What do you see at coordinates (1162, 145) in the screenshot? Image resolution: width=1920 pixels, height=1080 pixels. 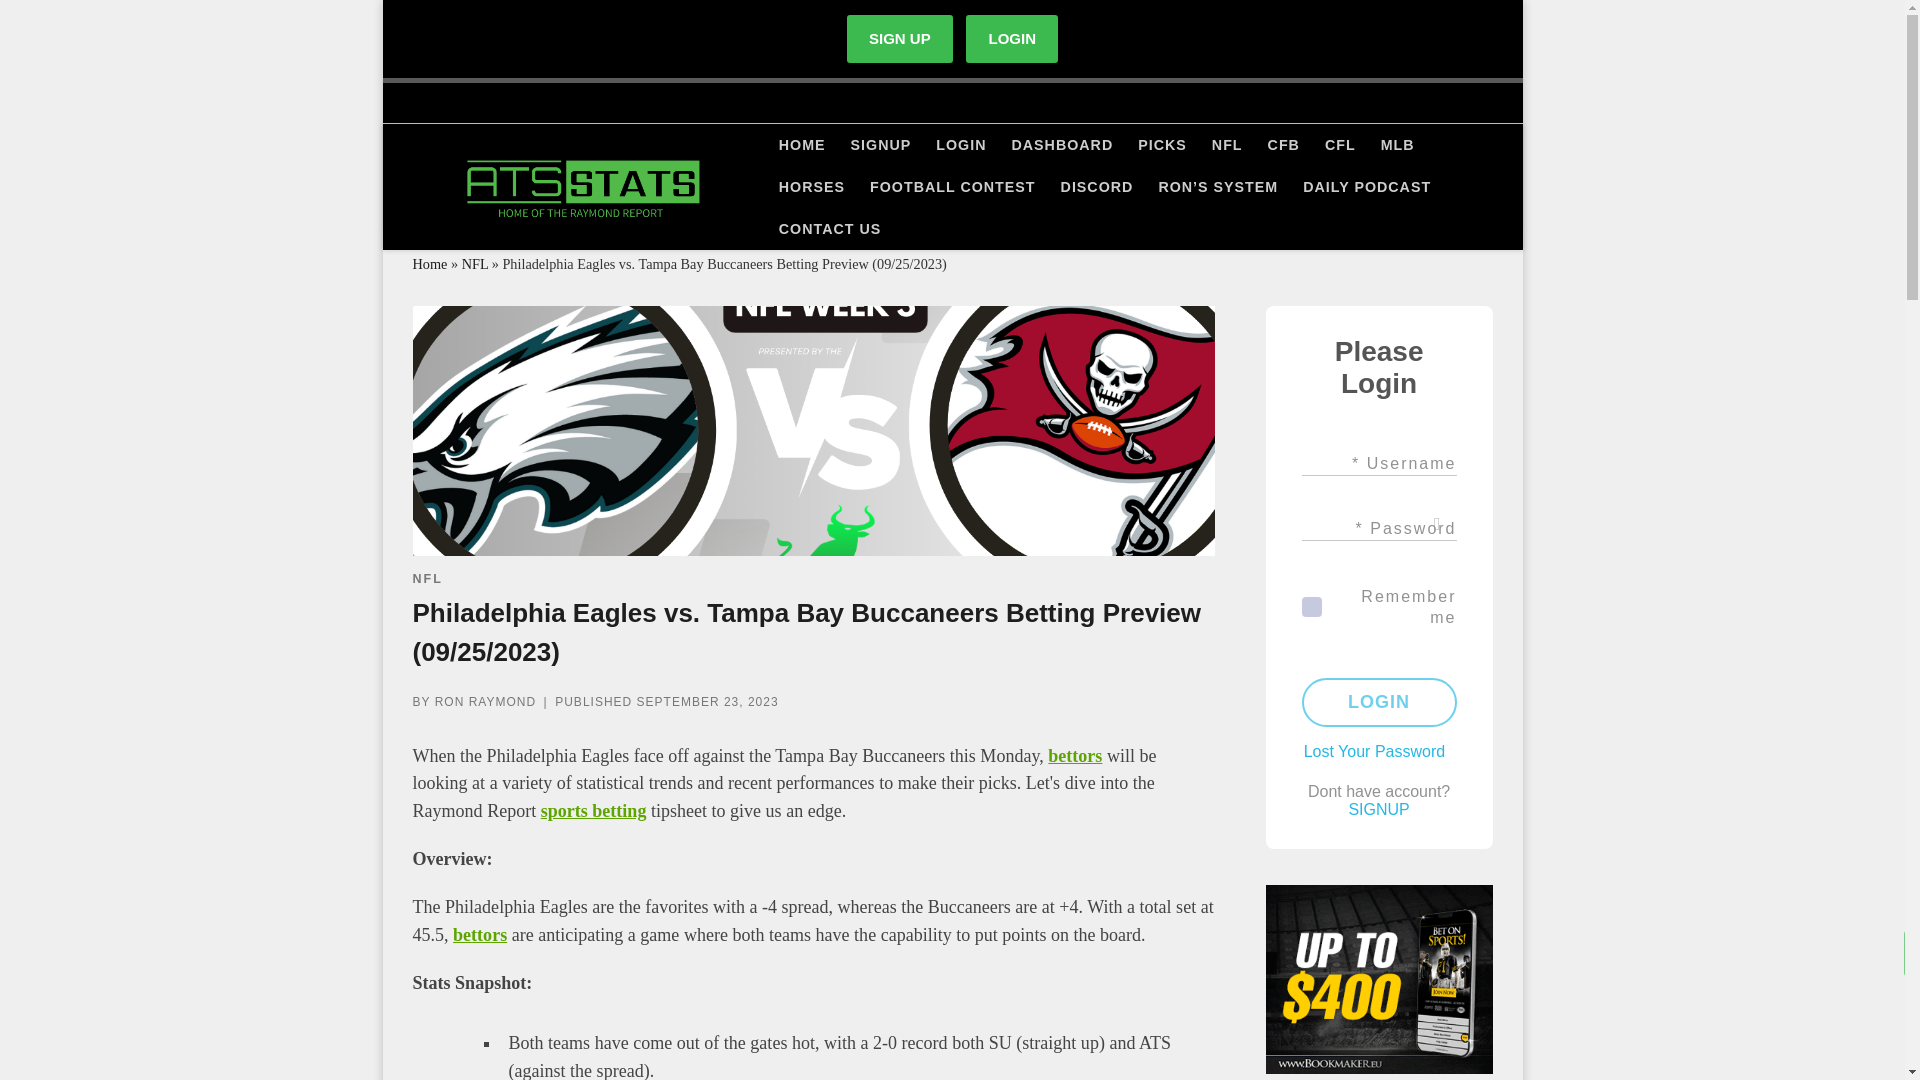 I see `PICKS` at bounding box center [1162, 145].